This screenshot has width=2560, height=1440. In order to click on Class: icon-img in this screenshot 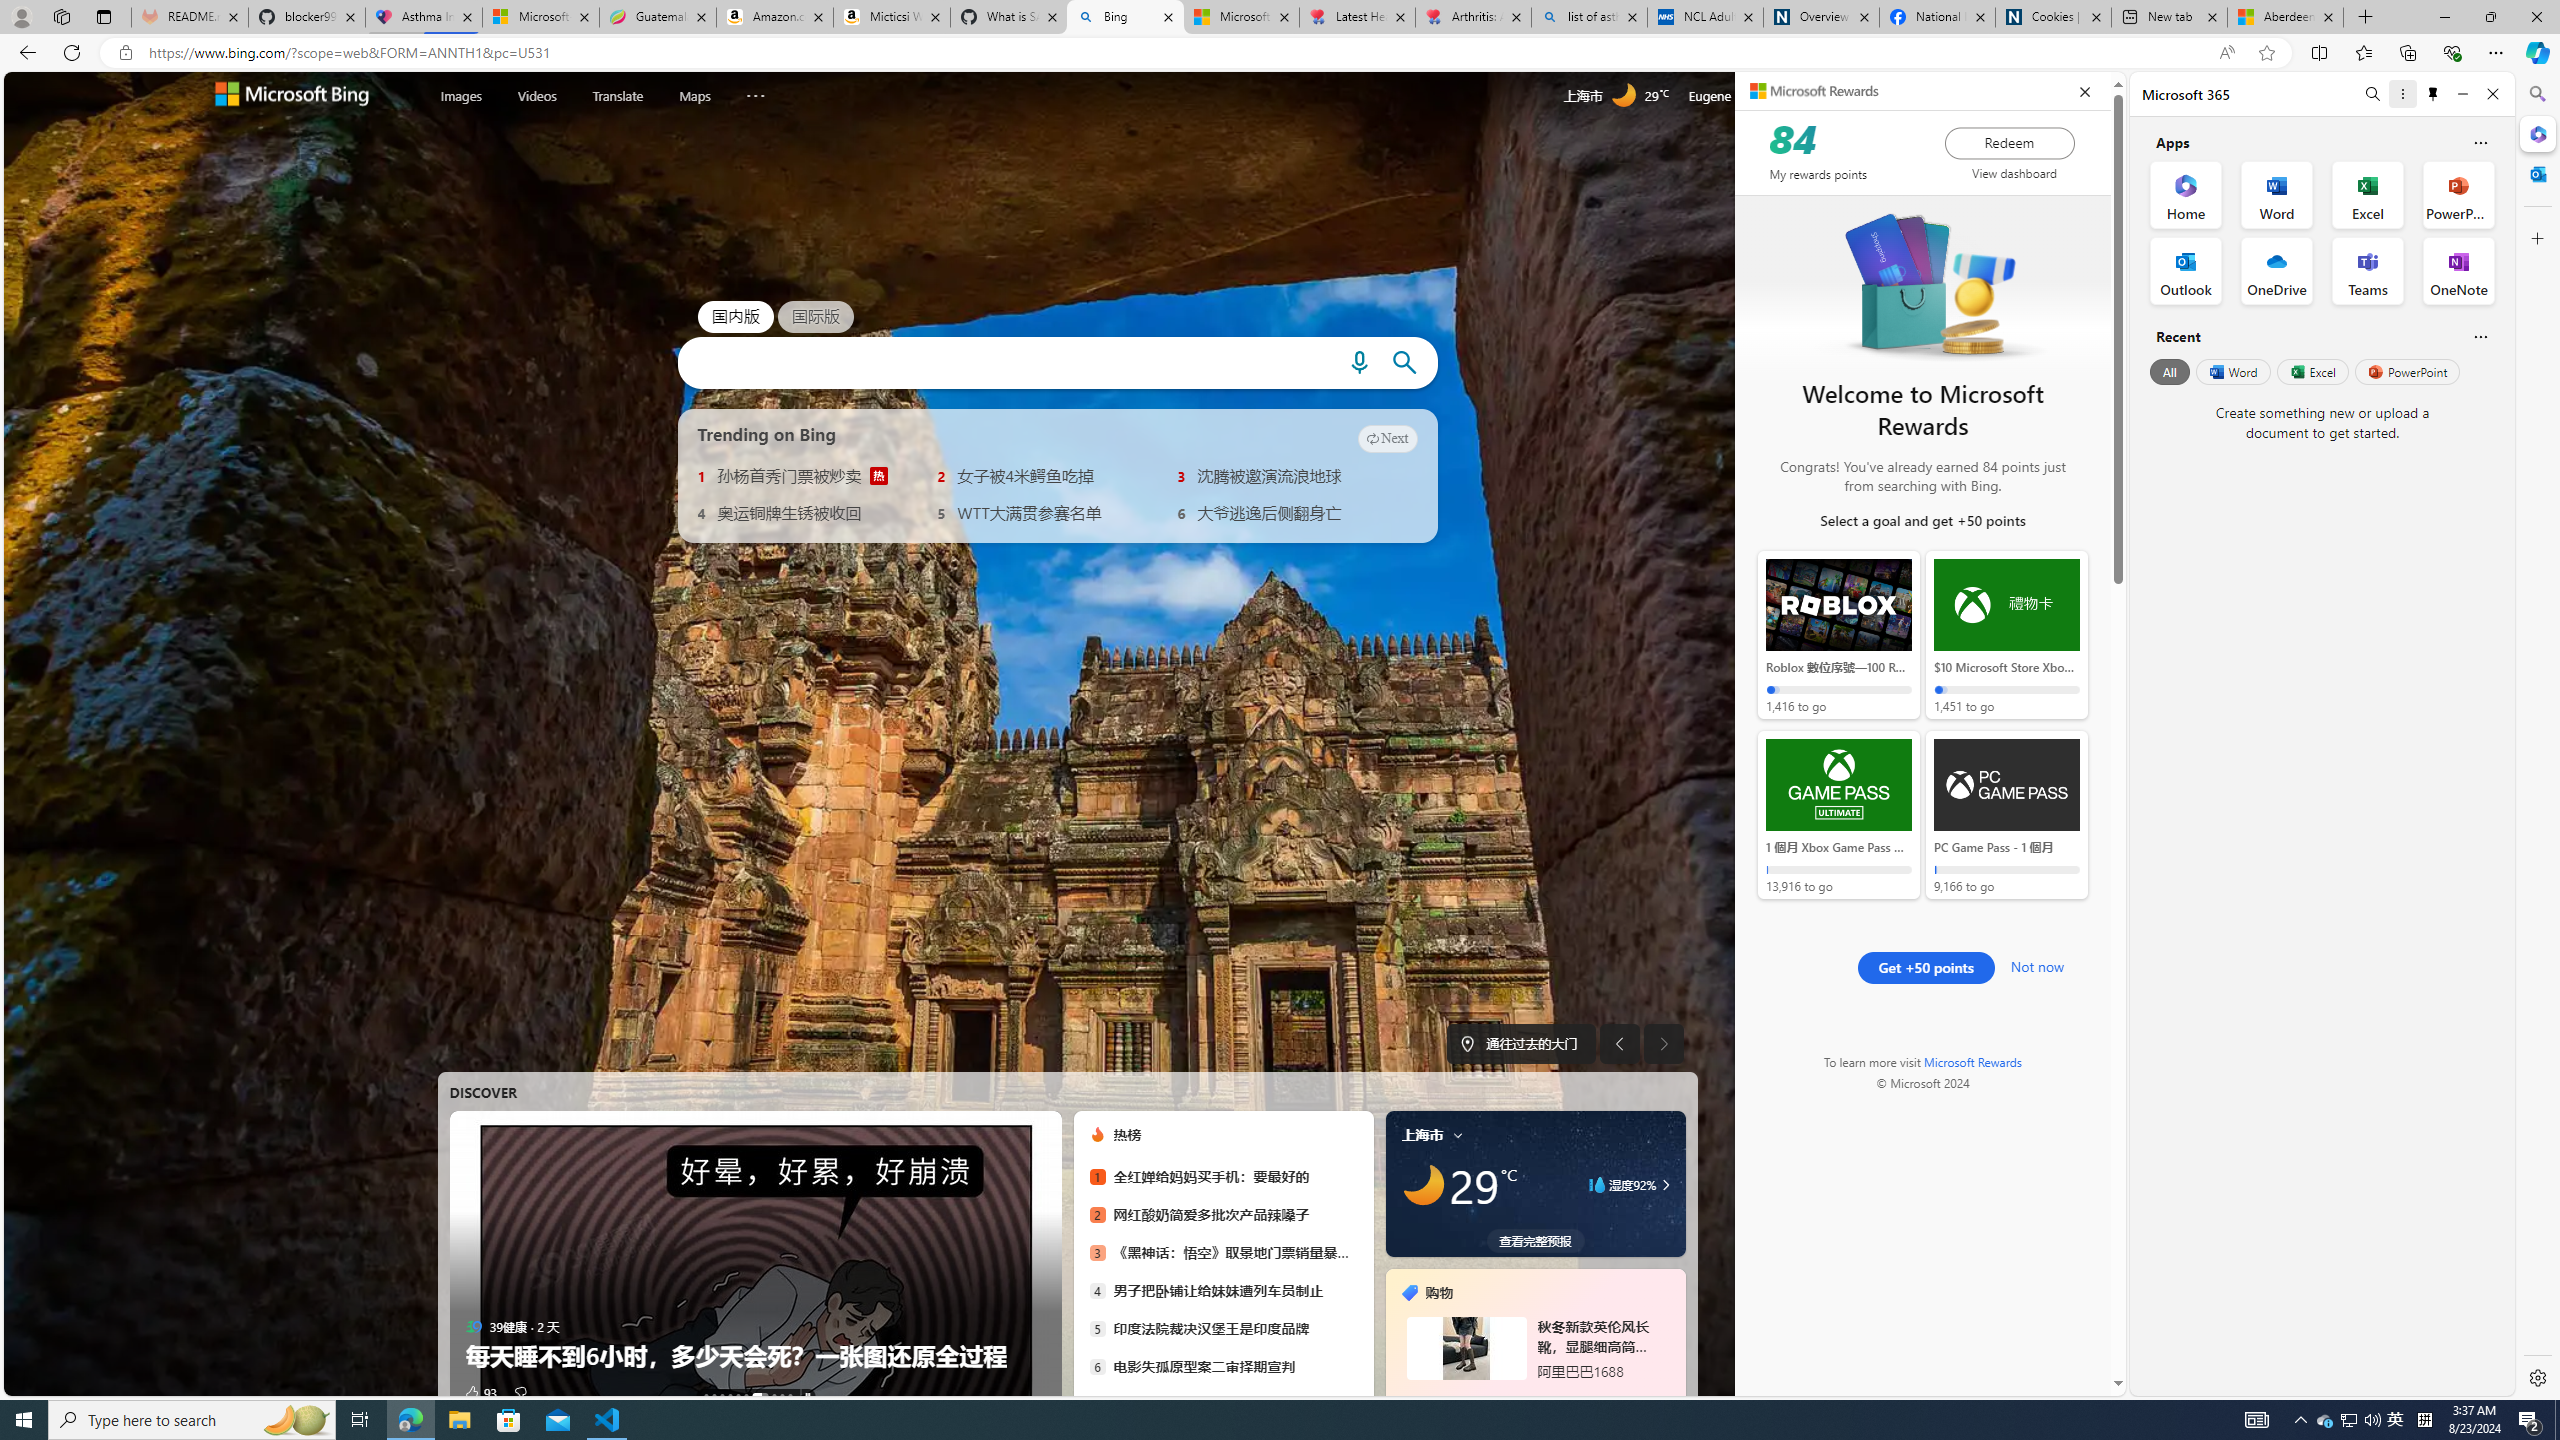, I will do `click(1458, 1134)`.